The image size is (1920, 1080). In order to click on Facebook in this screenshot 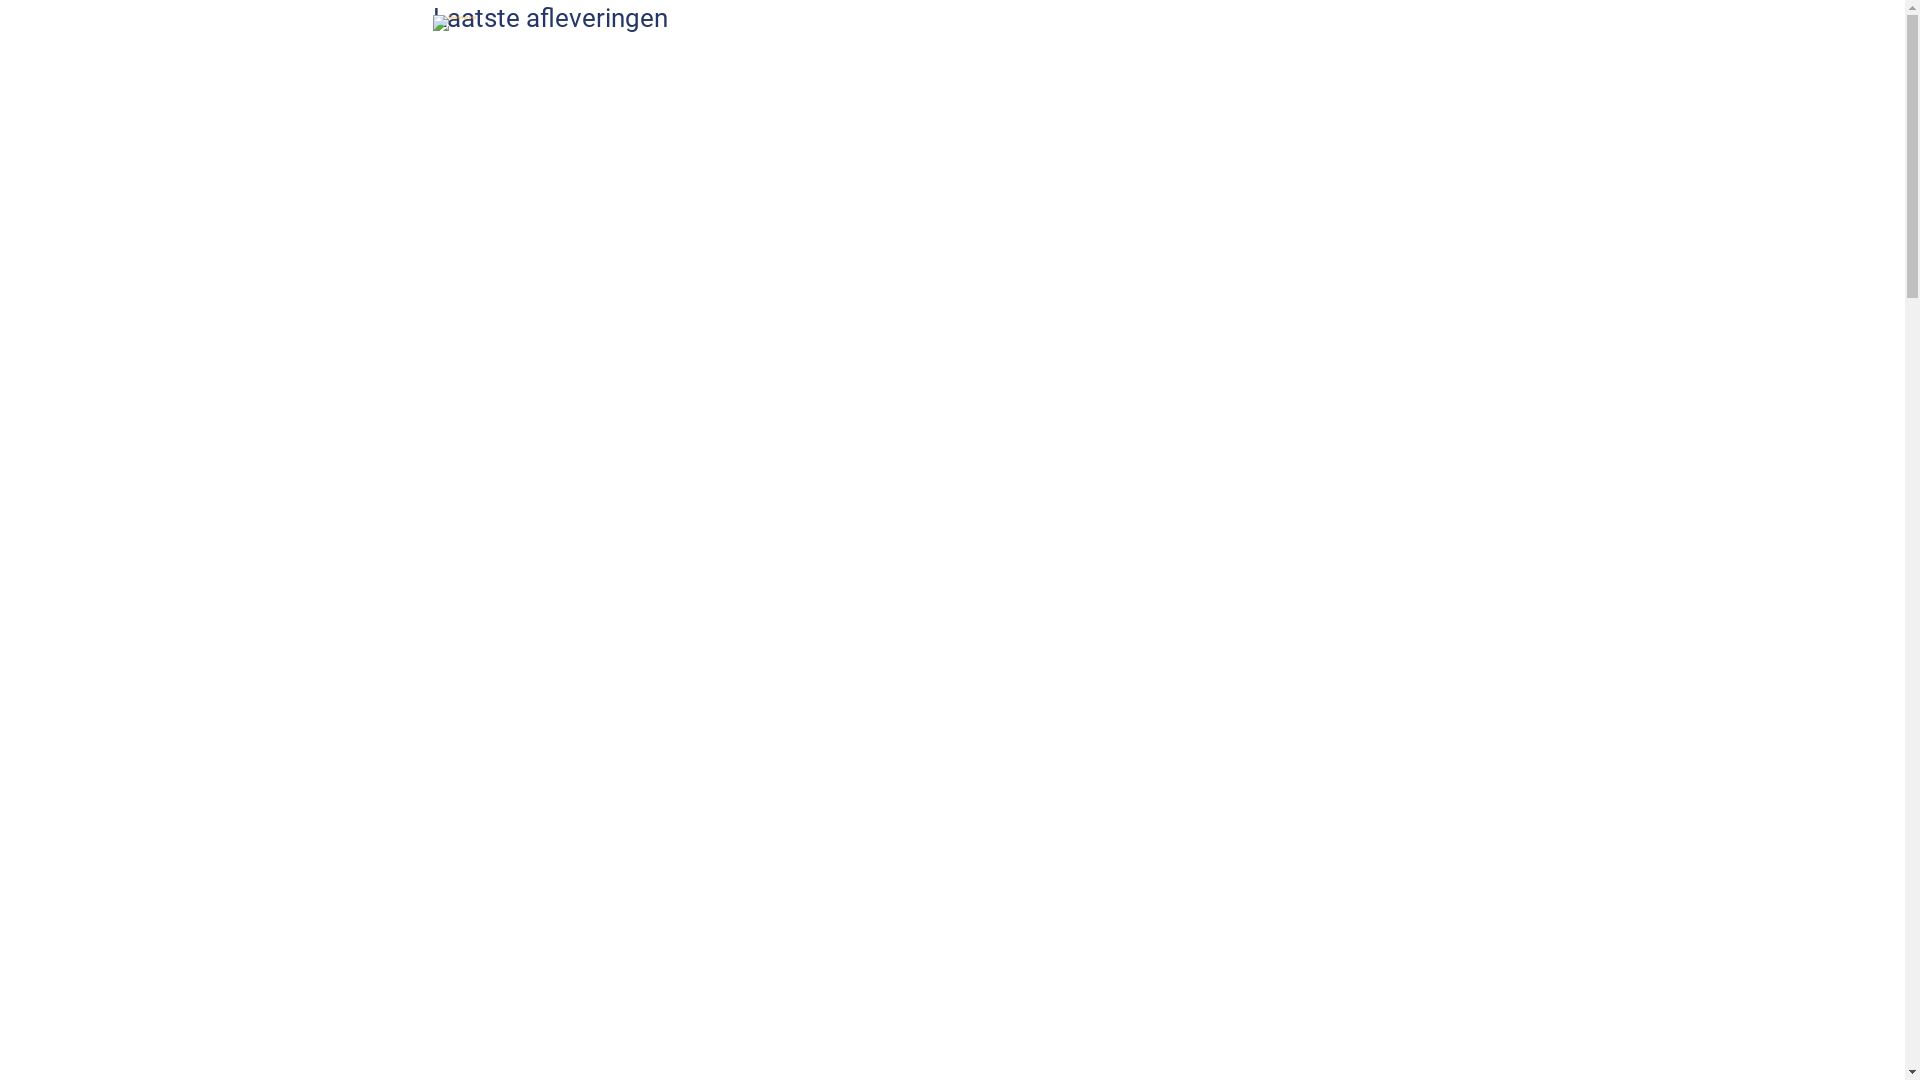, I will do `click(1338, 69)`.